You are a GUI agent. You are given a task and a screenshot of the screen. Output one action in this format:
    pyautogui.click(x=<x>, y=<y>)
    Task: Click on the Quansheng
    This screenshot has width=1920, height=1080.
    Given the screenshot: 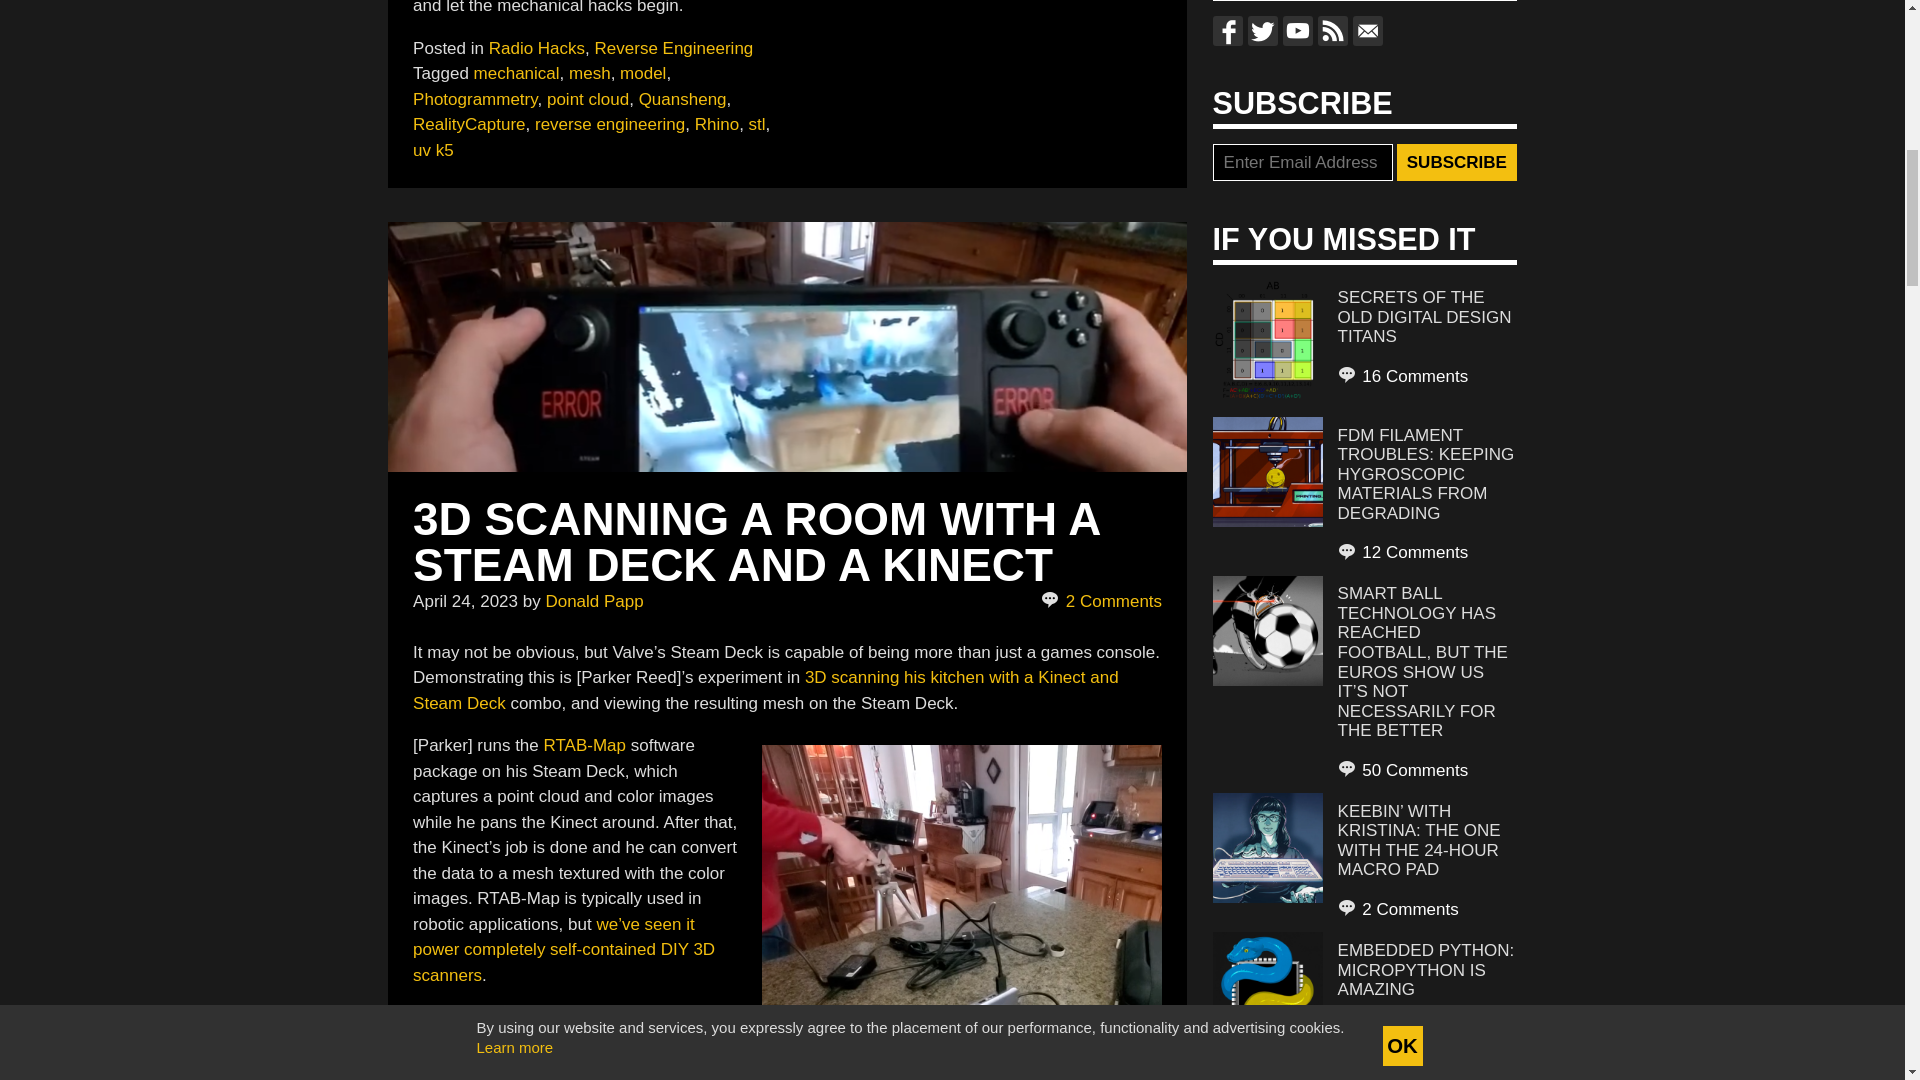 What is the action you would take?
    pyautogui.click(x=683, y=99)
    